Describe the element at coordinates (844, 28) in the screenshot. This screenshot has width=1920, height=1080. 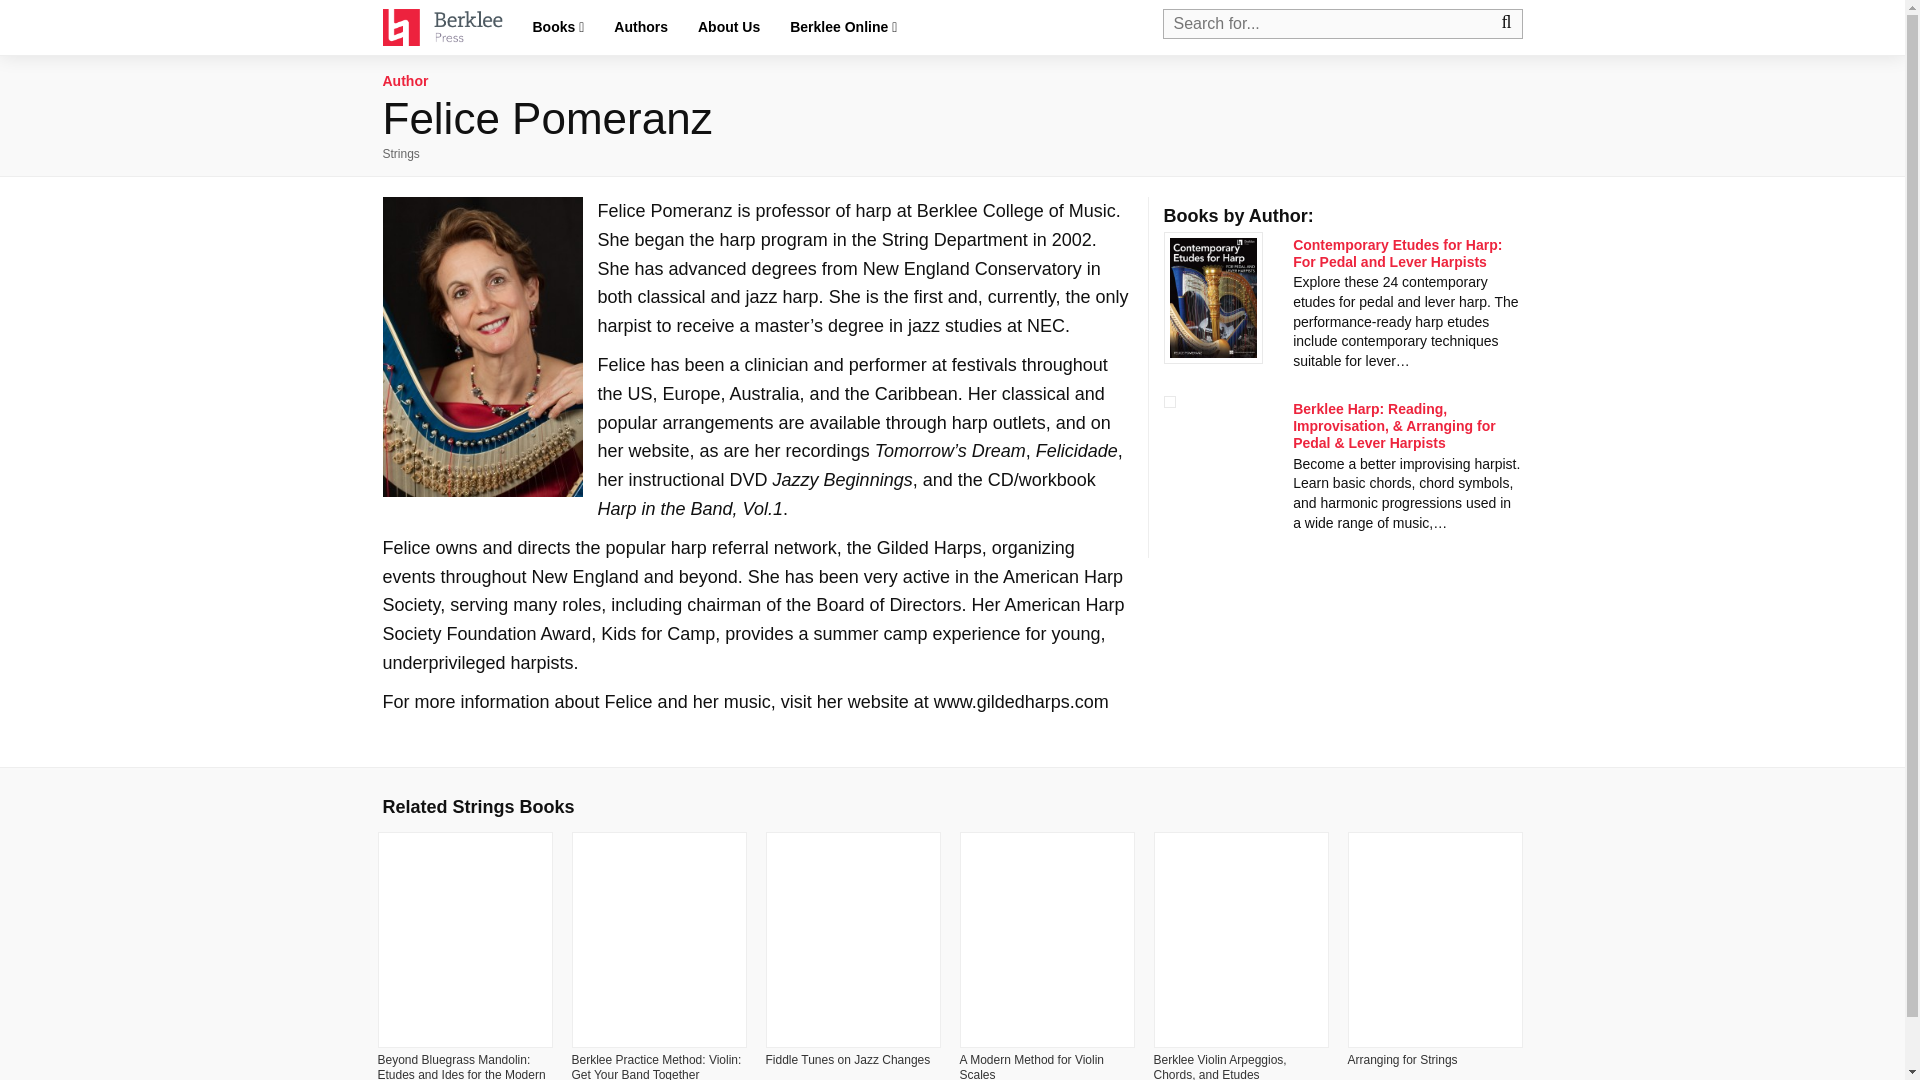
I see `Berklee Online` at that location.